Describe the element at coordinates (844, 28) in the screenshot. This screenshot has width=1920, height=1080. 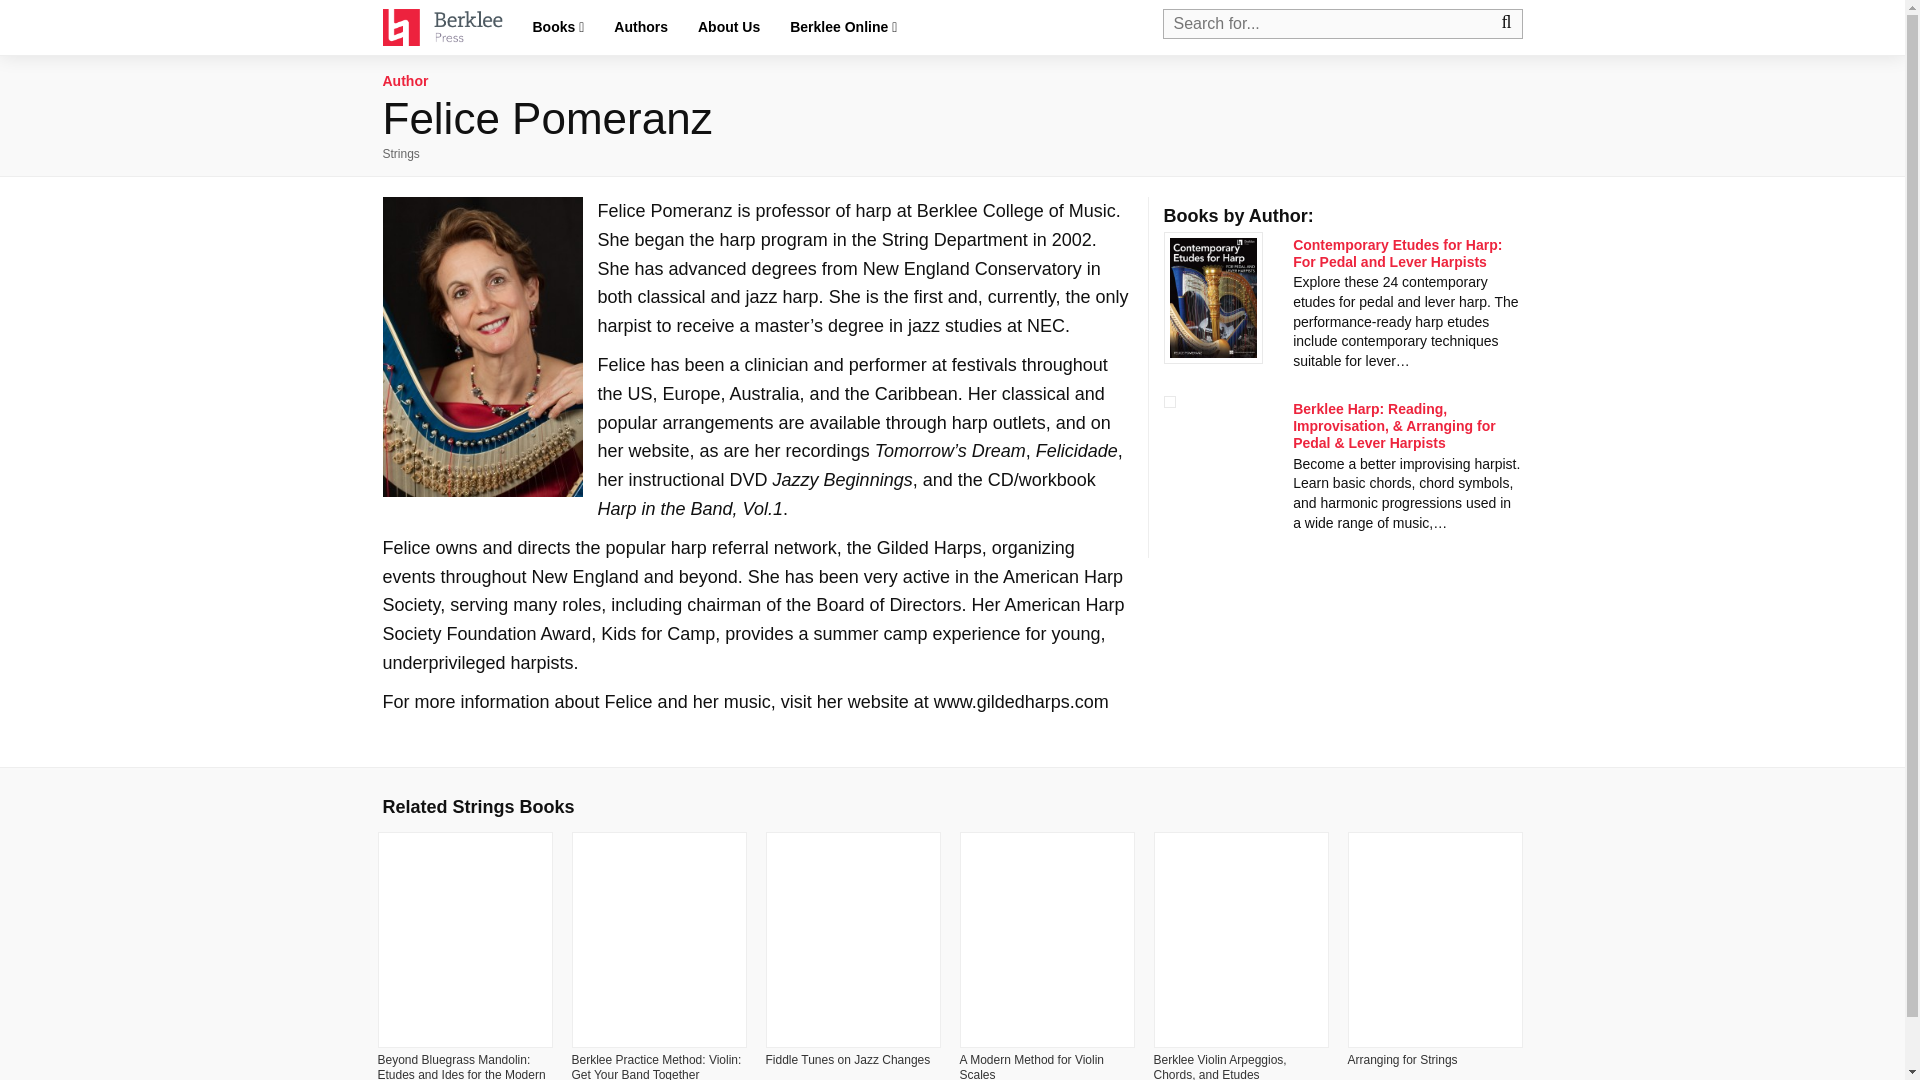
I see `Berklee Online` at that location.